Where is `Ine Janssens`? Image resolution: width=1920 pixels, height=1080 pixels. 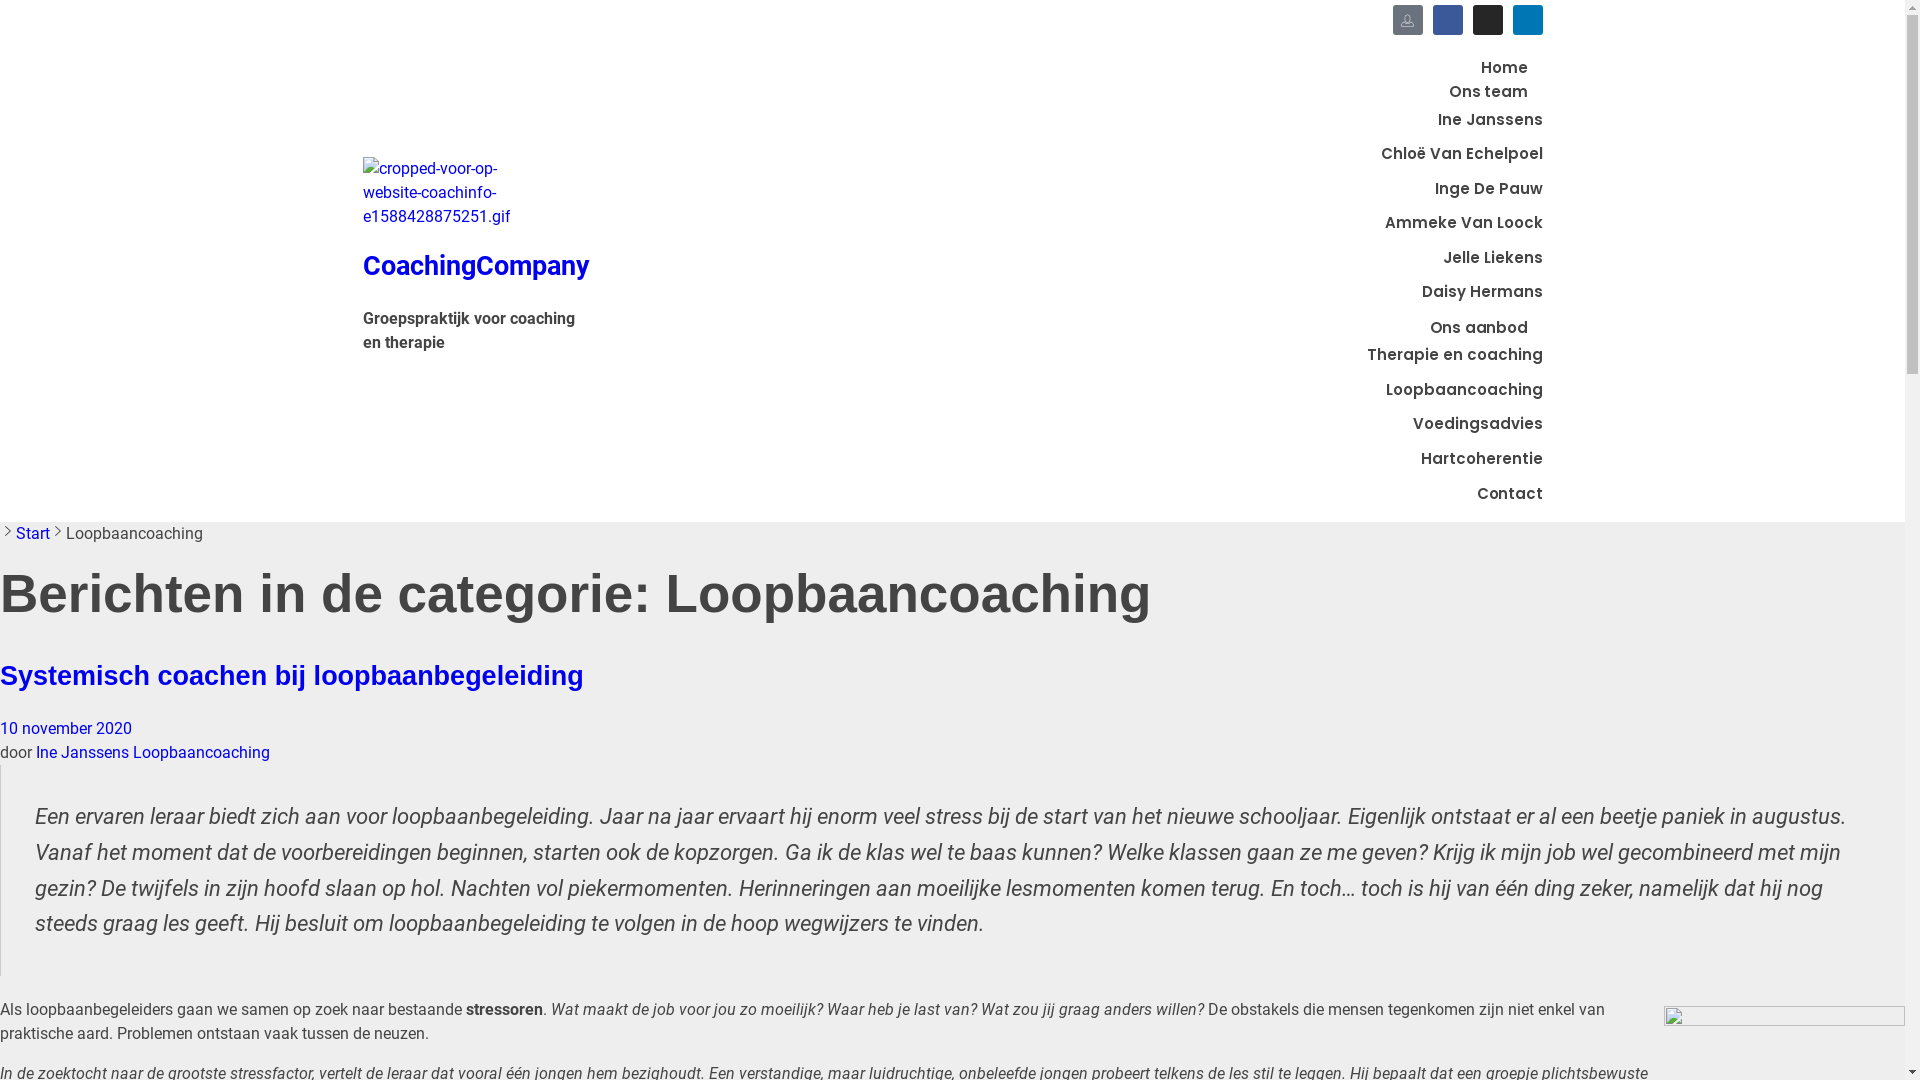
Ine Janssens is located at coordinates (84, 752).